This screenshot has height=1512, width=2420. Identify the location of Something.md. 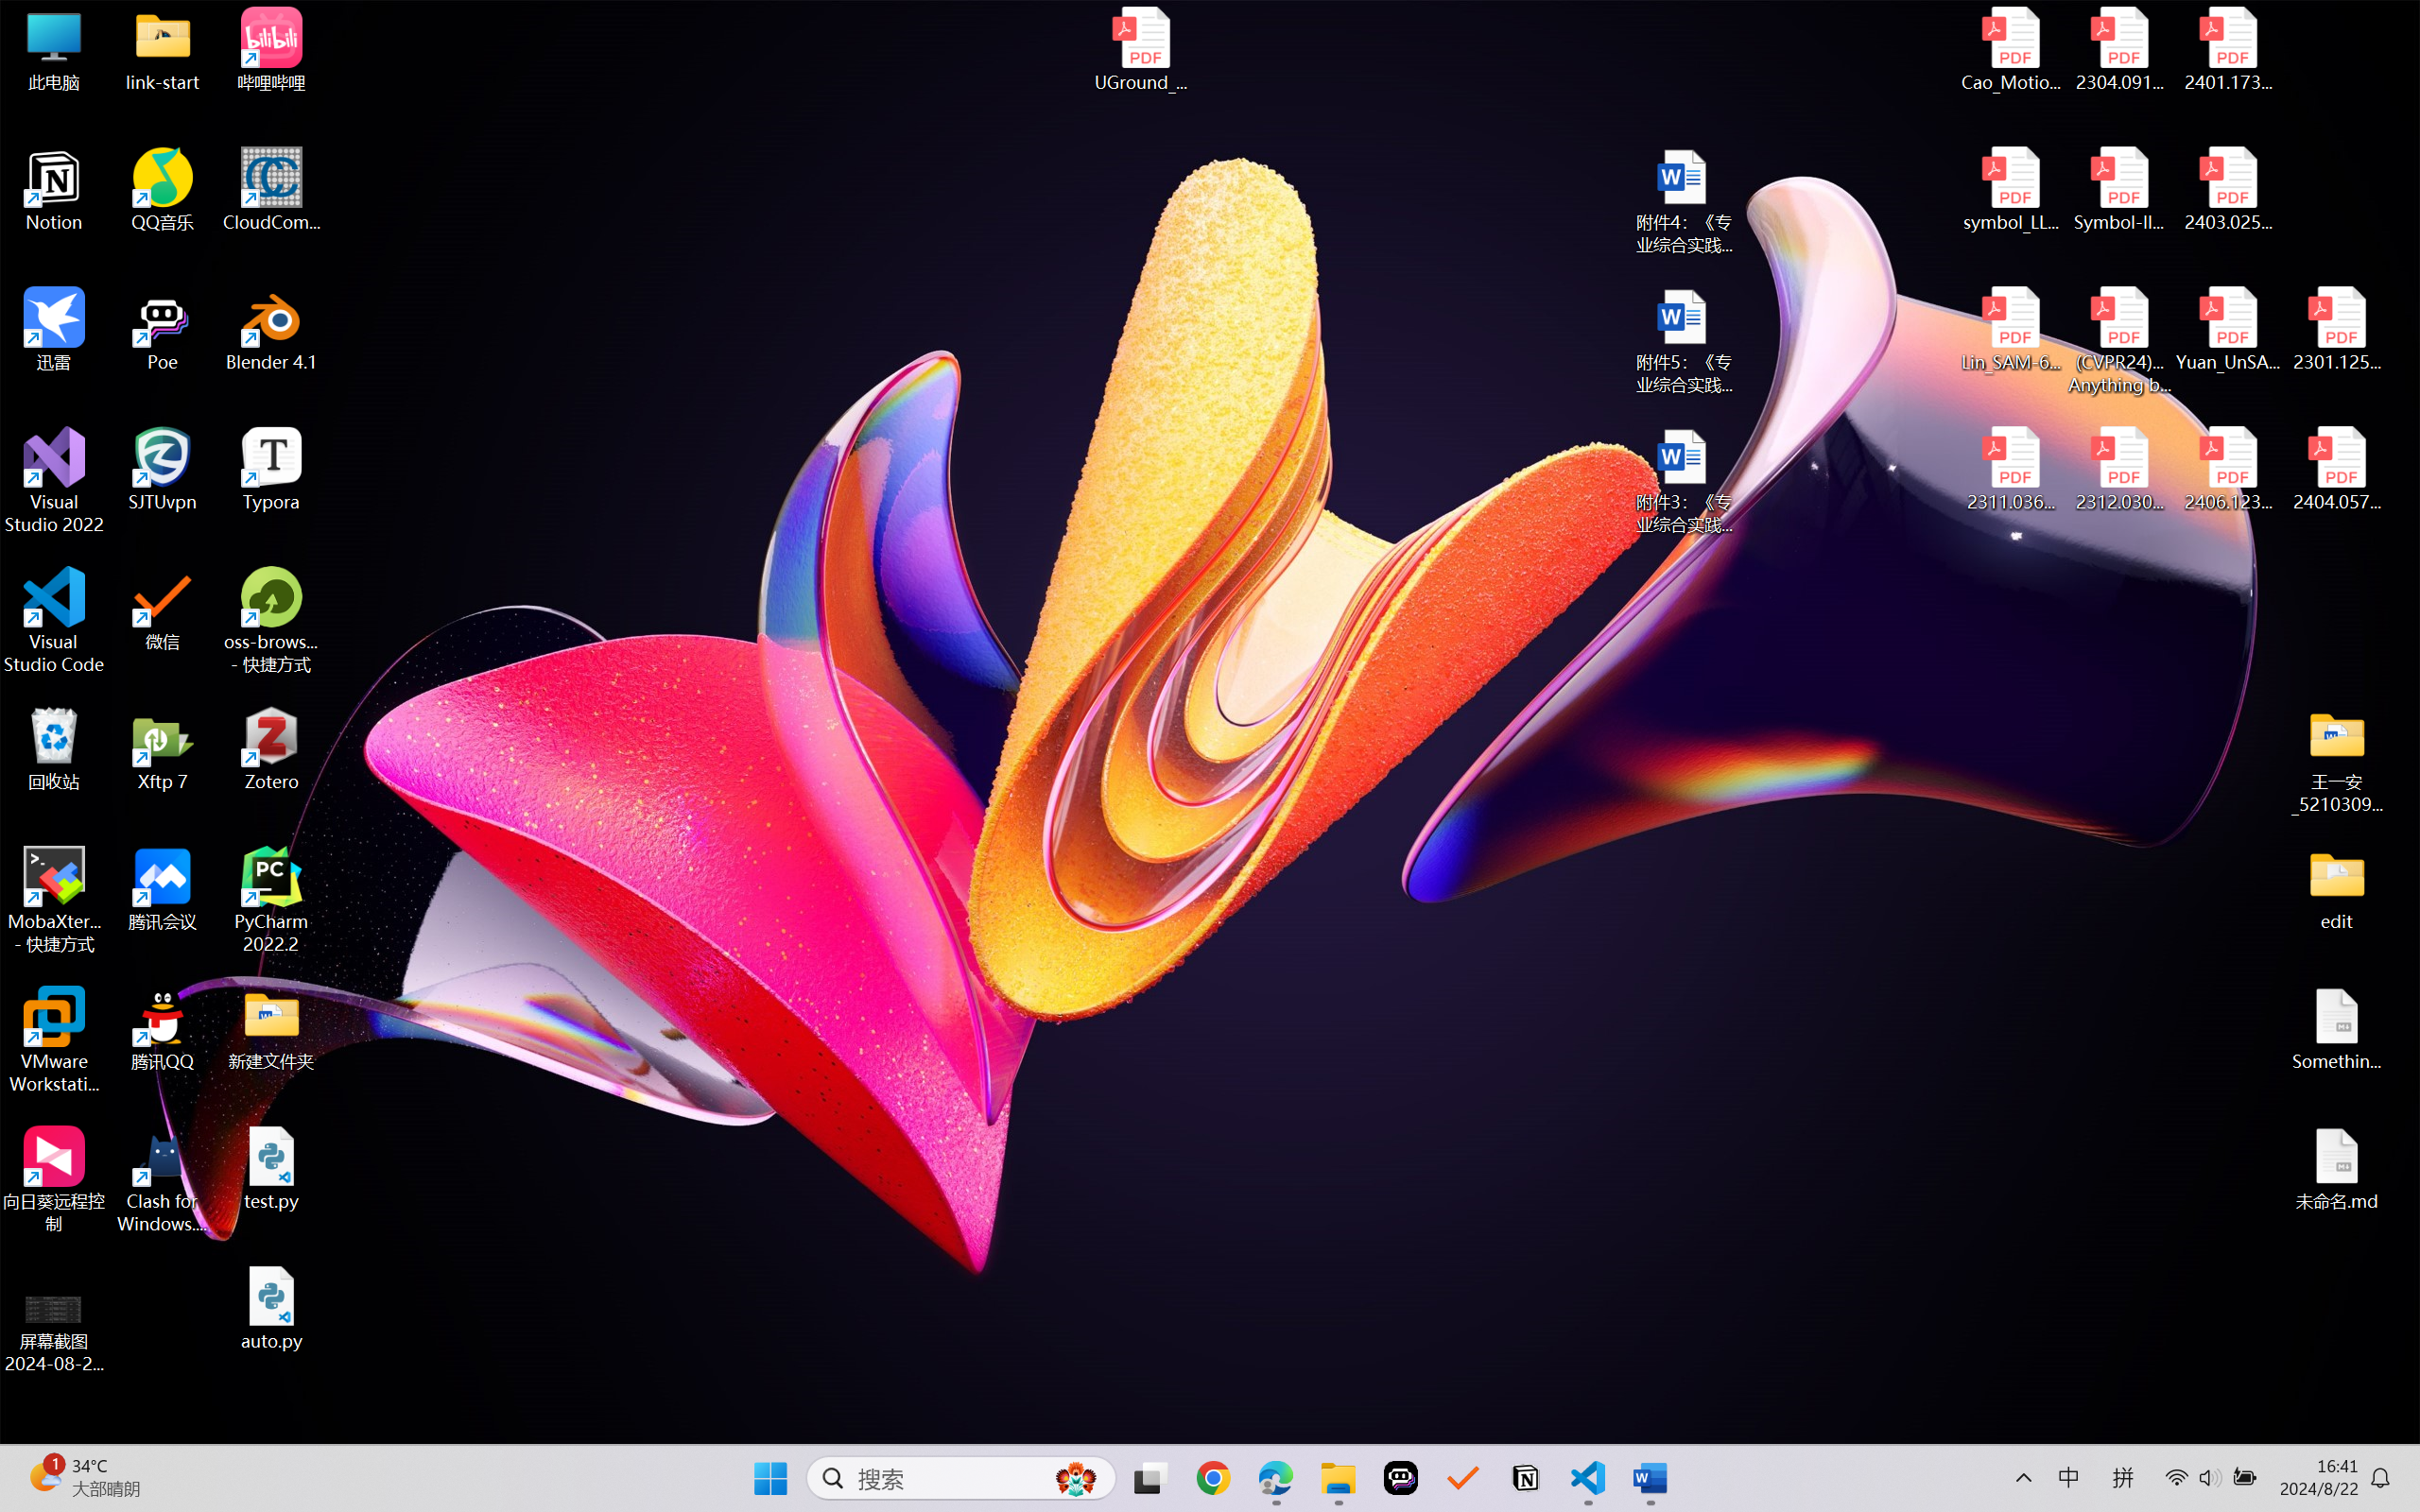
(2337, 1029).